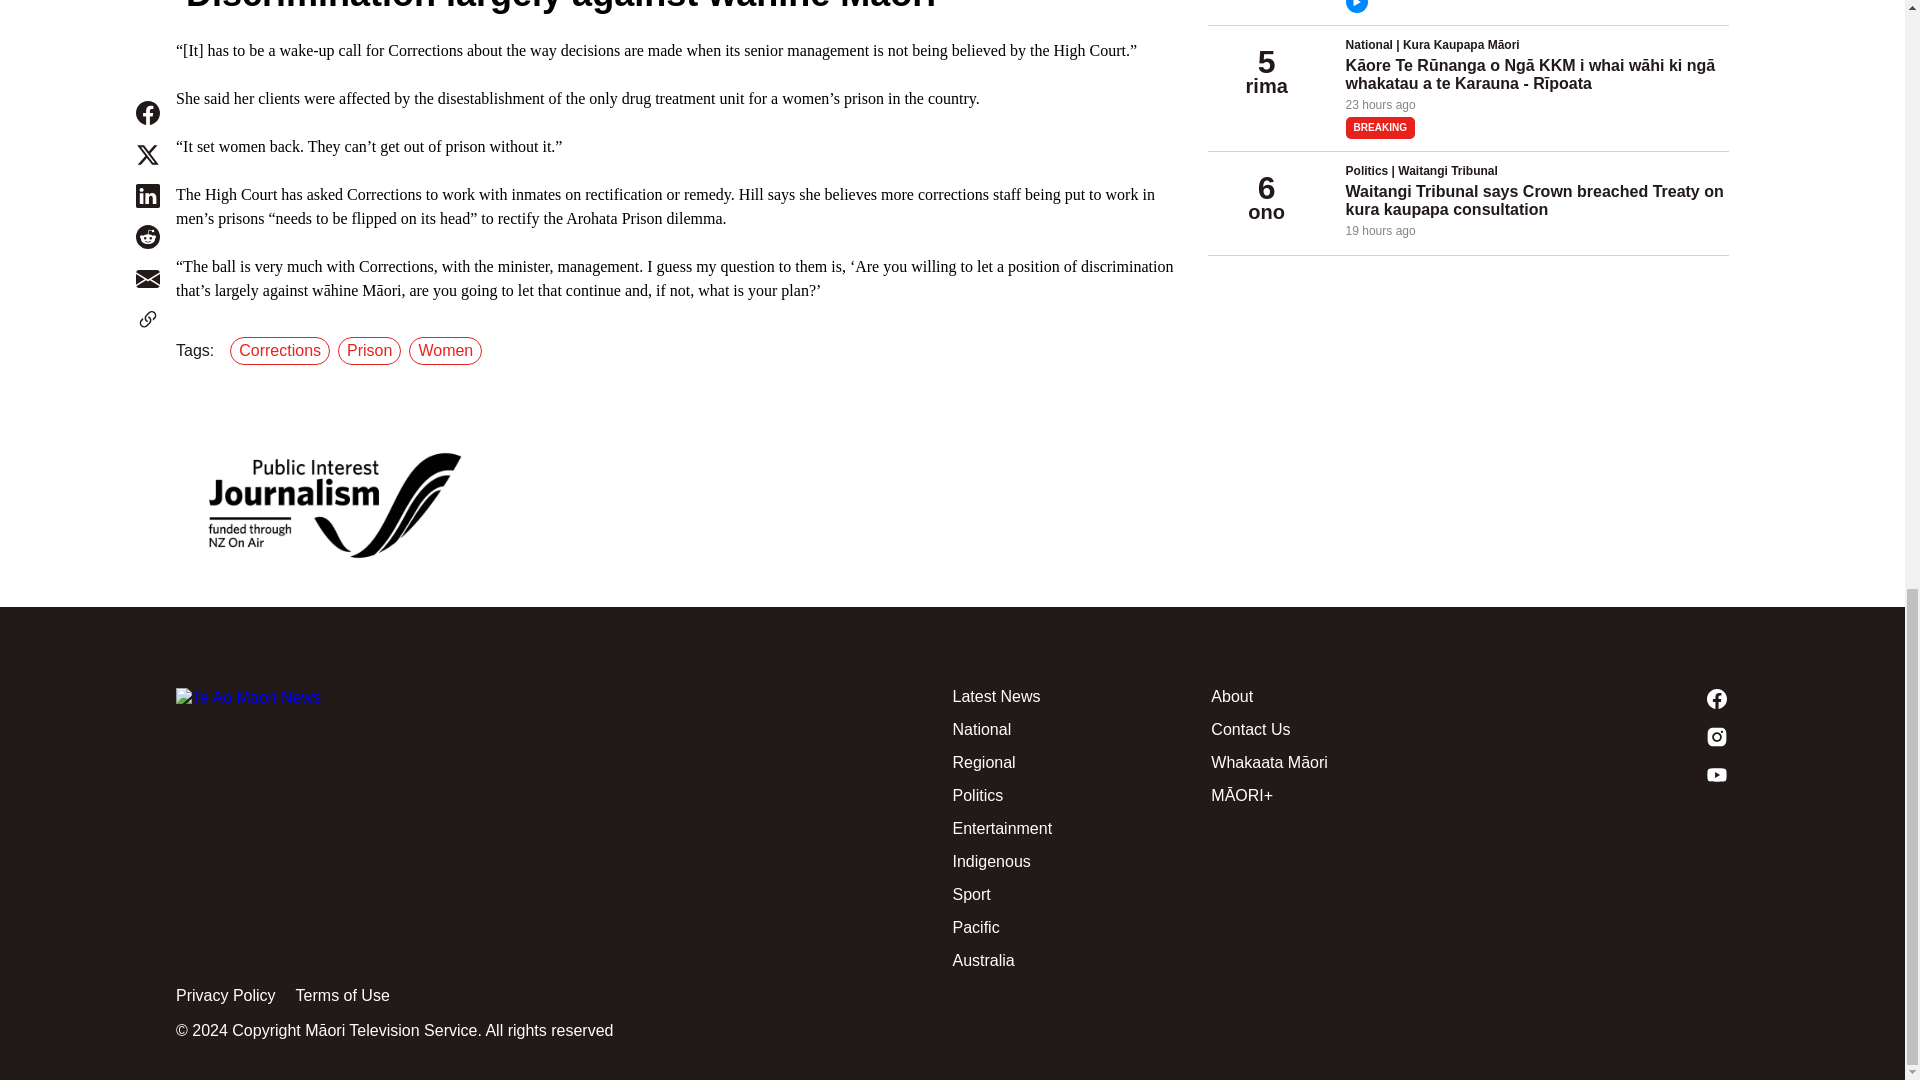 Image resolution: width=1920 pixels, height=1080 pixels. I want to click on Instagram, so click(1600, 736).